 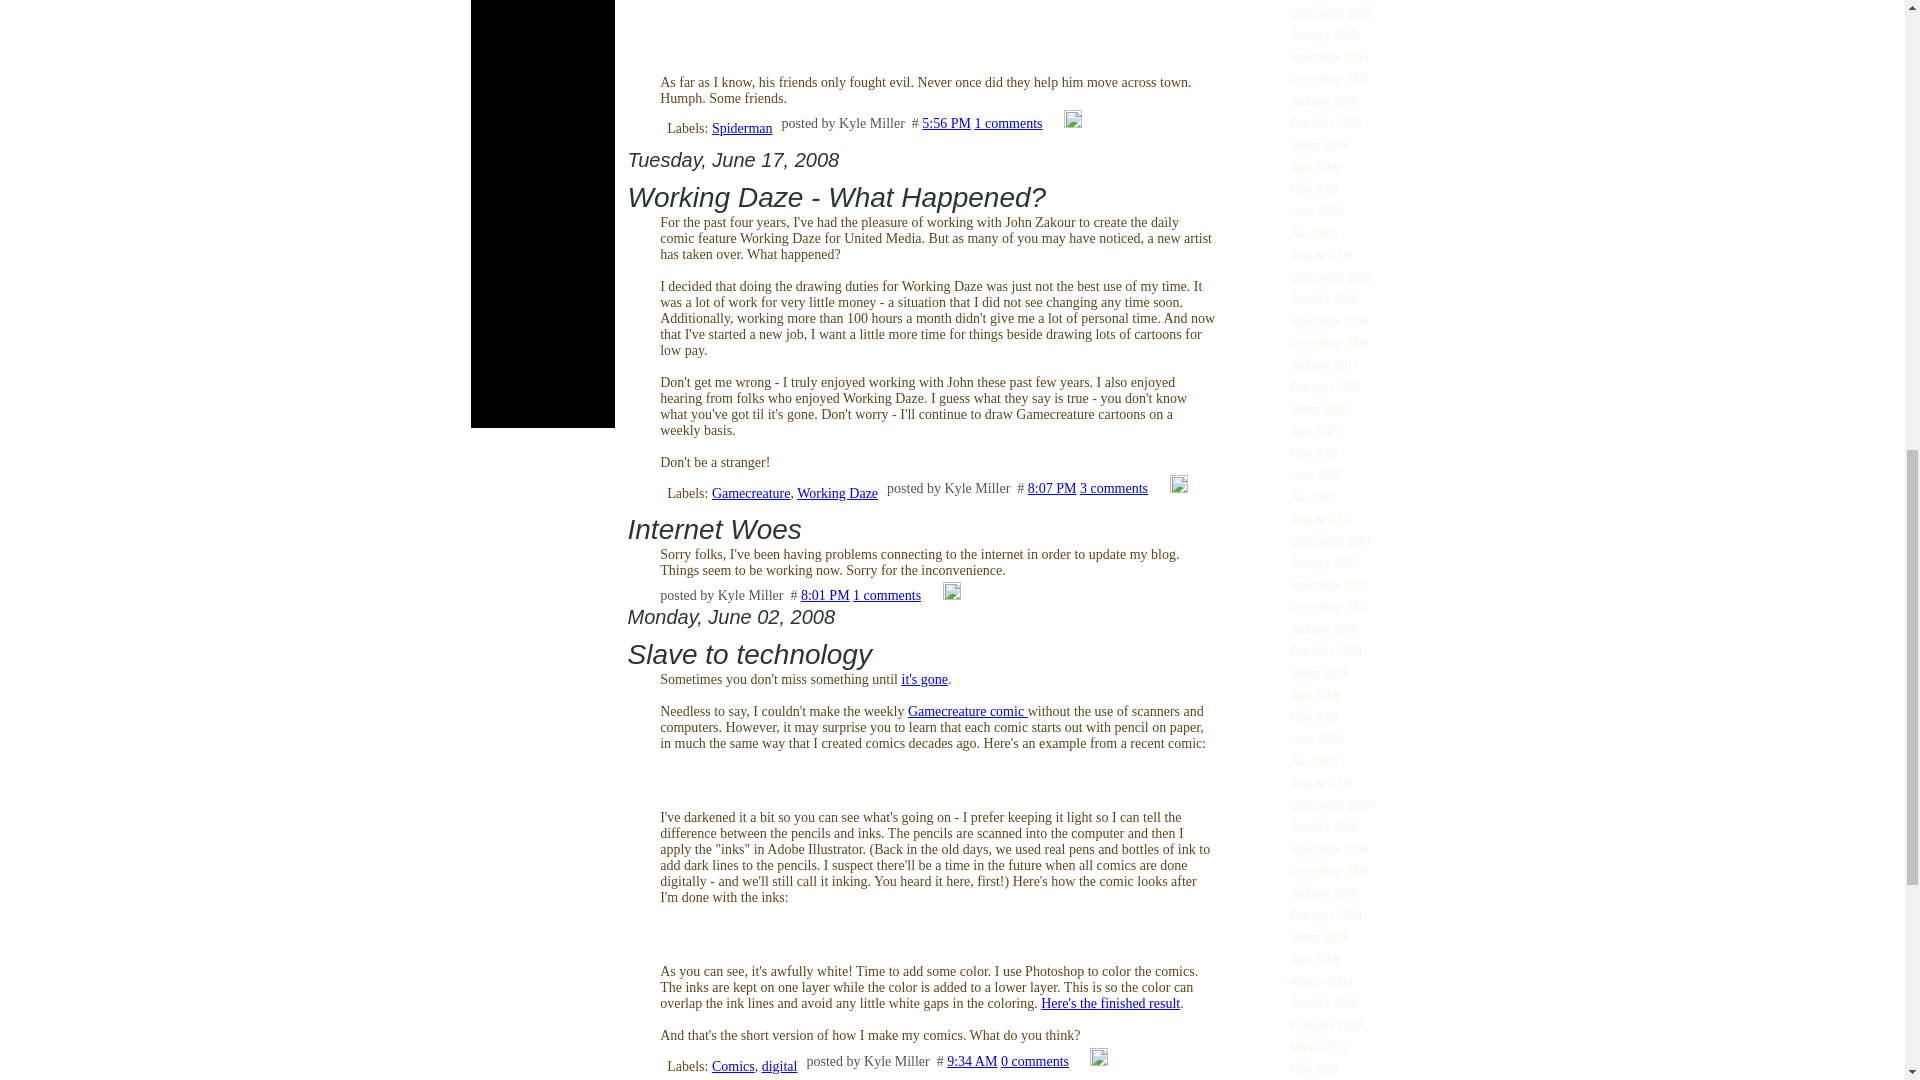 What do you see at coordinates (946, 122) in the screenshot?
I see `permanent link` at bounding box center [946, 122].